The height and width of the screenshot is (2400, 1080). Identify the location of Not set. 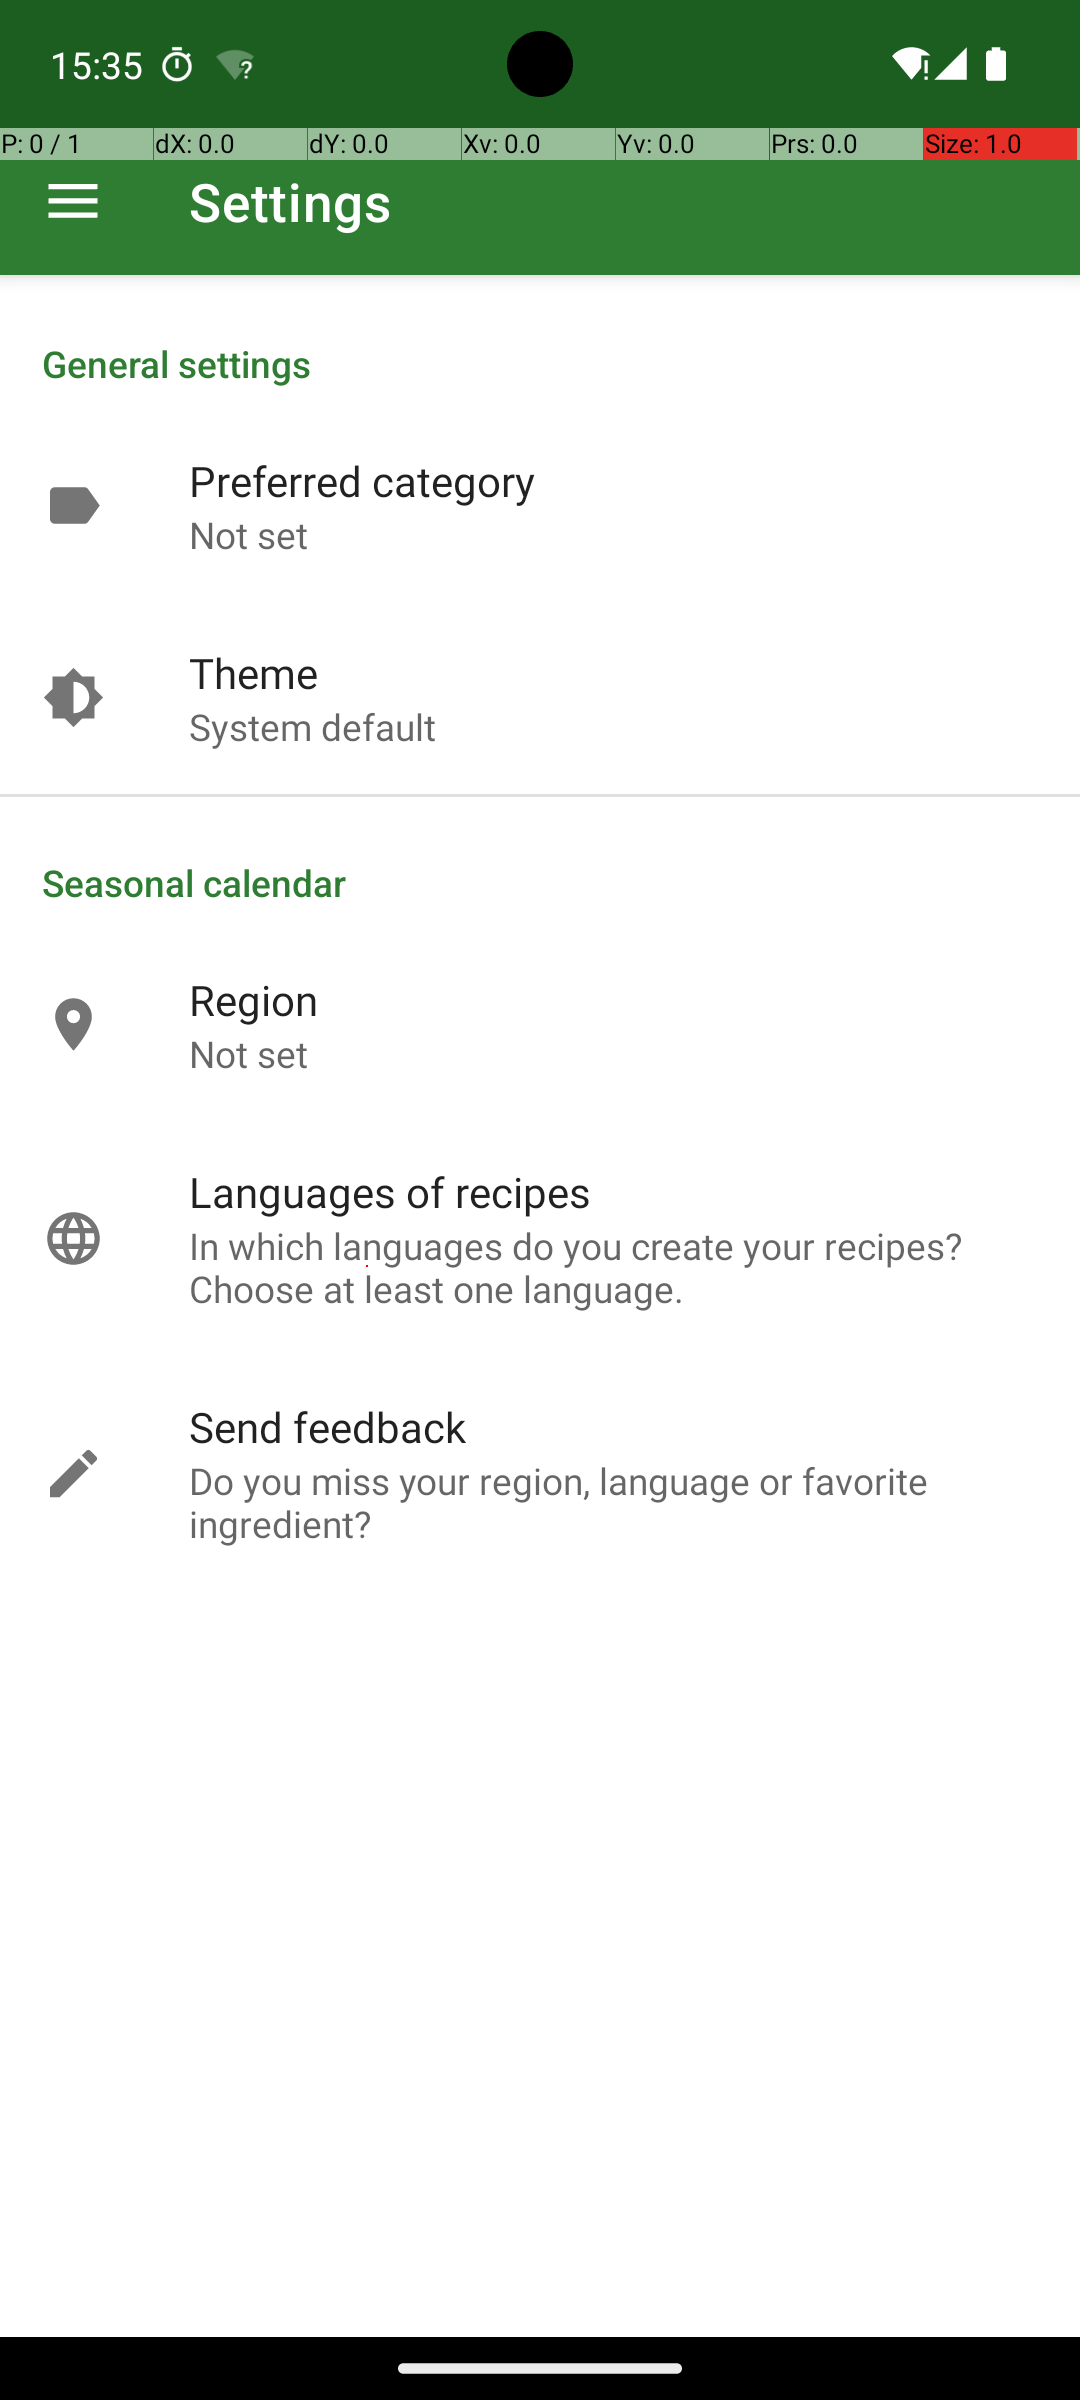
(248, 534).